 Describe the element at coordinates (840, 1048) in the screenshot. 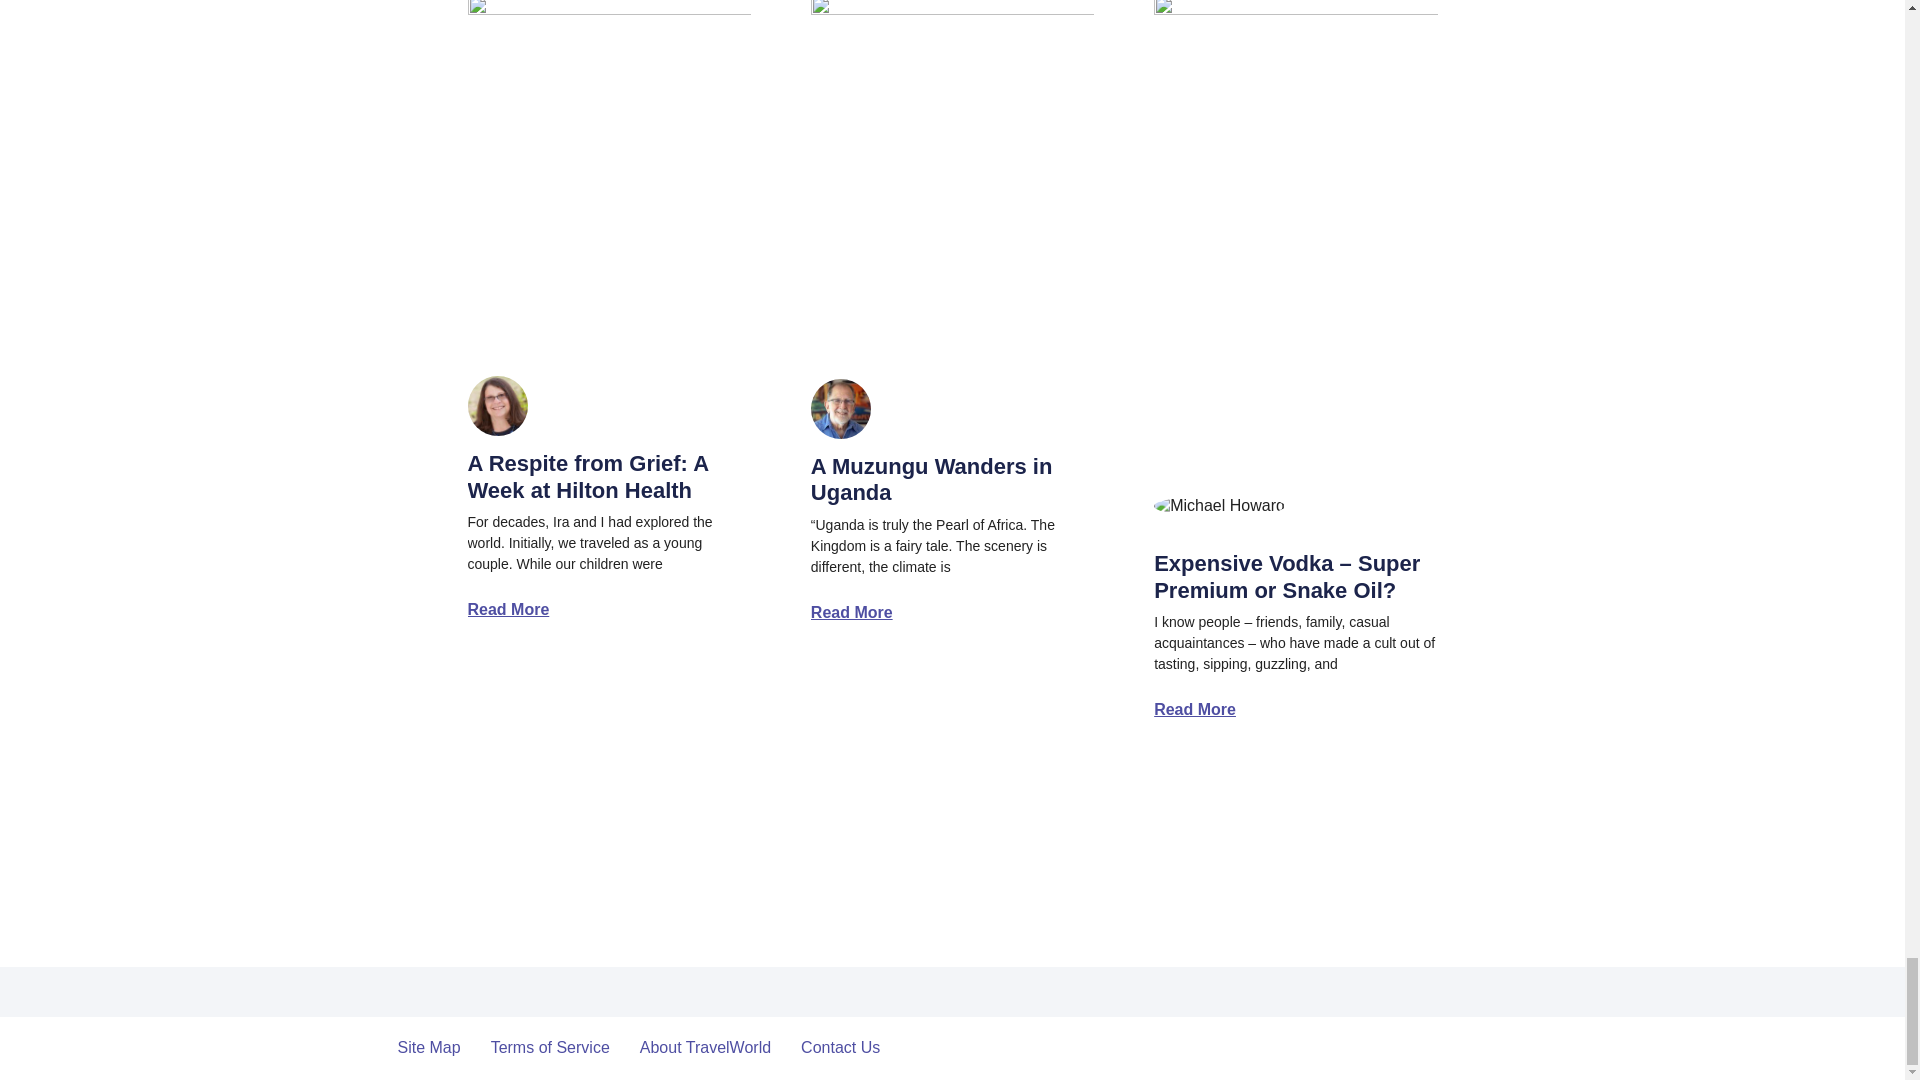

I see `Contact Us` at that location.